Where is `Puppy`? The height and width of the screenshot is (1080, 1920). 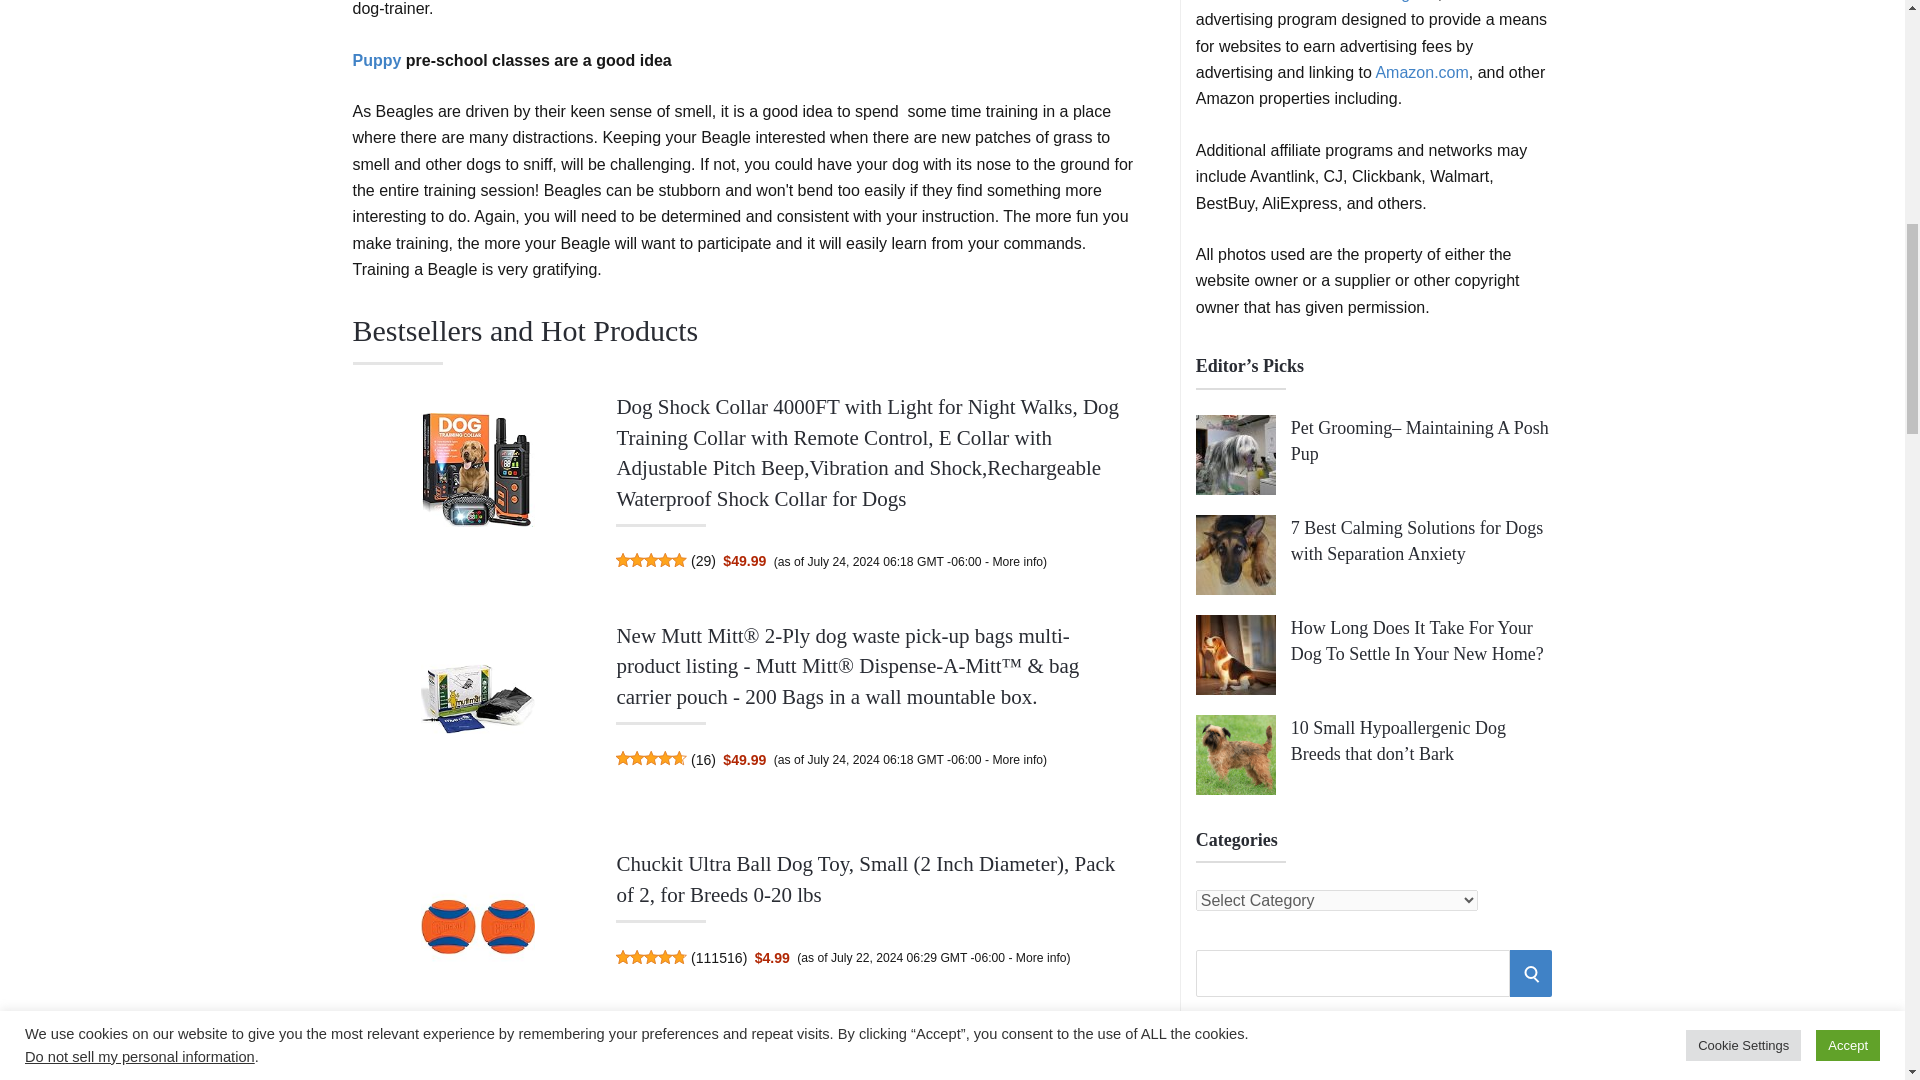
Puppy is located at coordinates (376, 60).